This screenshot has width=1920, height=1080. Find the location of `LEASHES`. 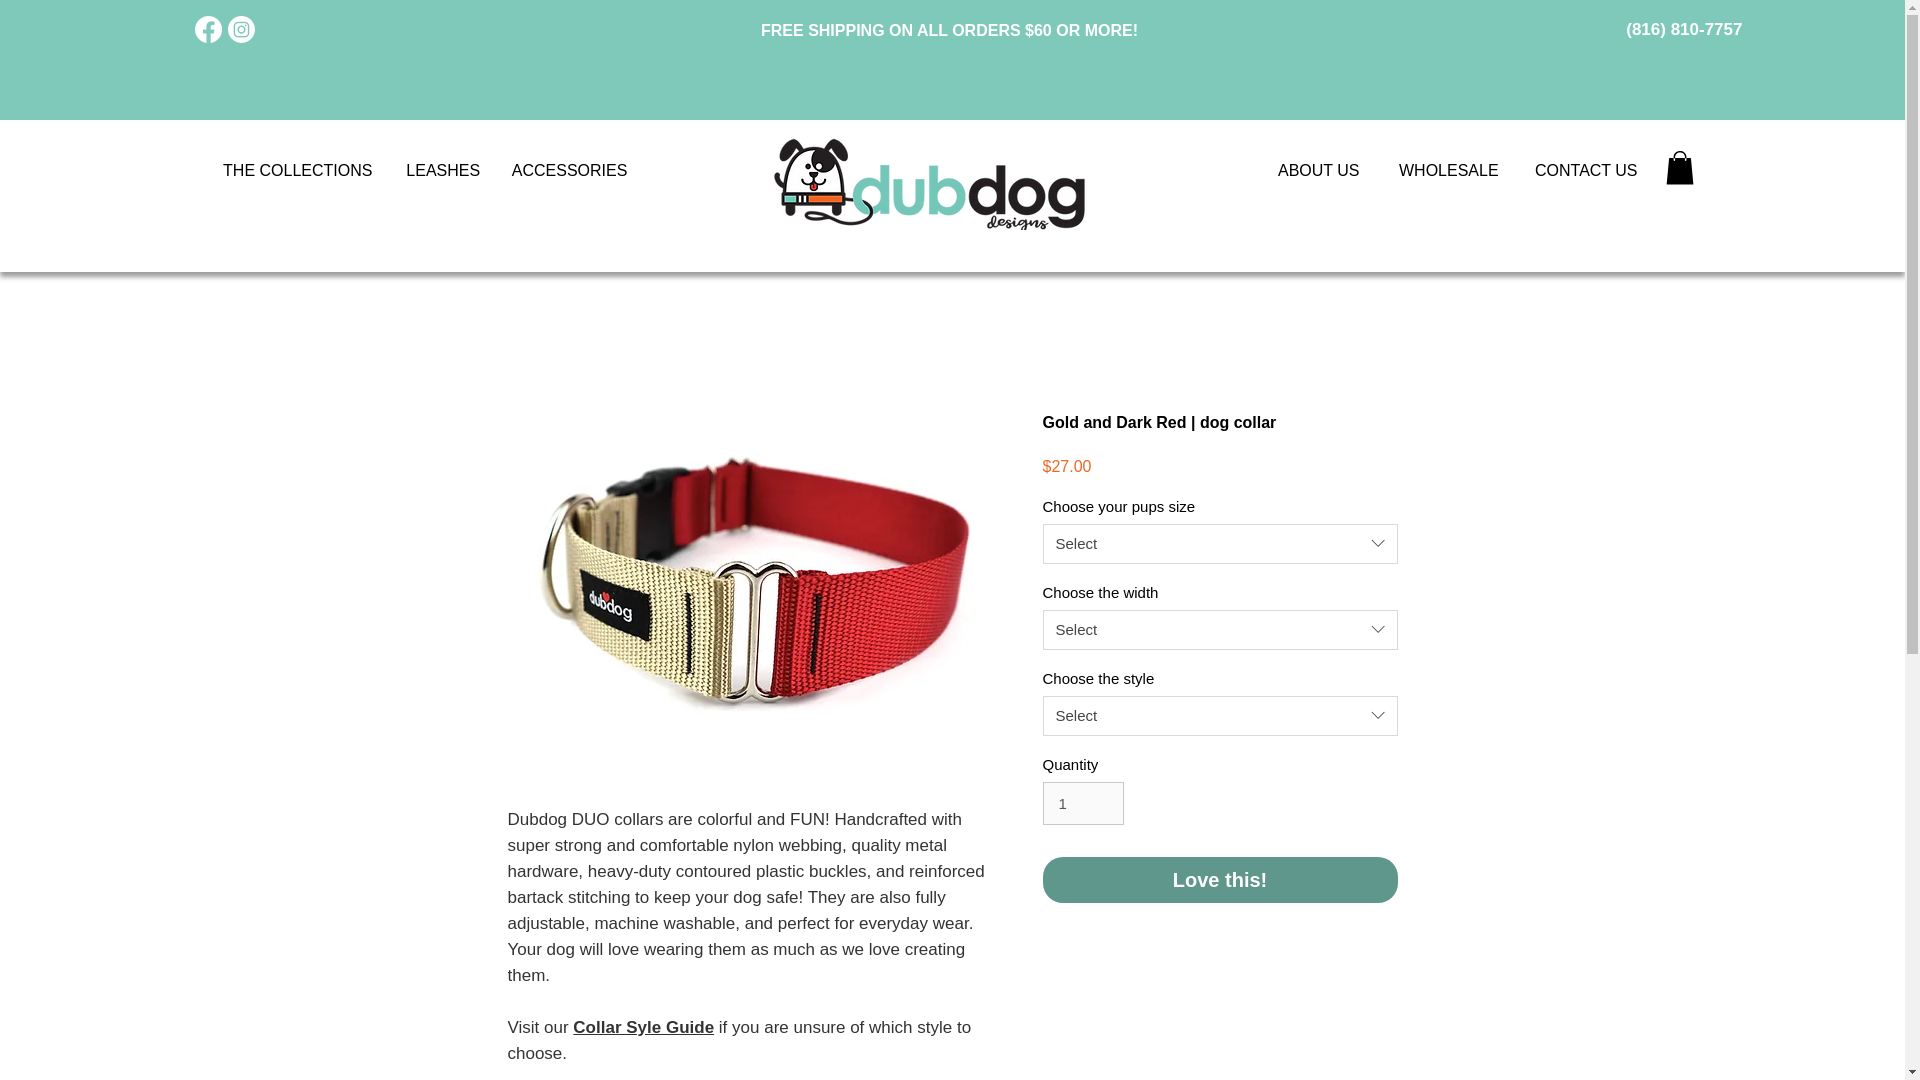

LEASHES is located at coordinates (443, 170).